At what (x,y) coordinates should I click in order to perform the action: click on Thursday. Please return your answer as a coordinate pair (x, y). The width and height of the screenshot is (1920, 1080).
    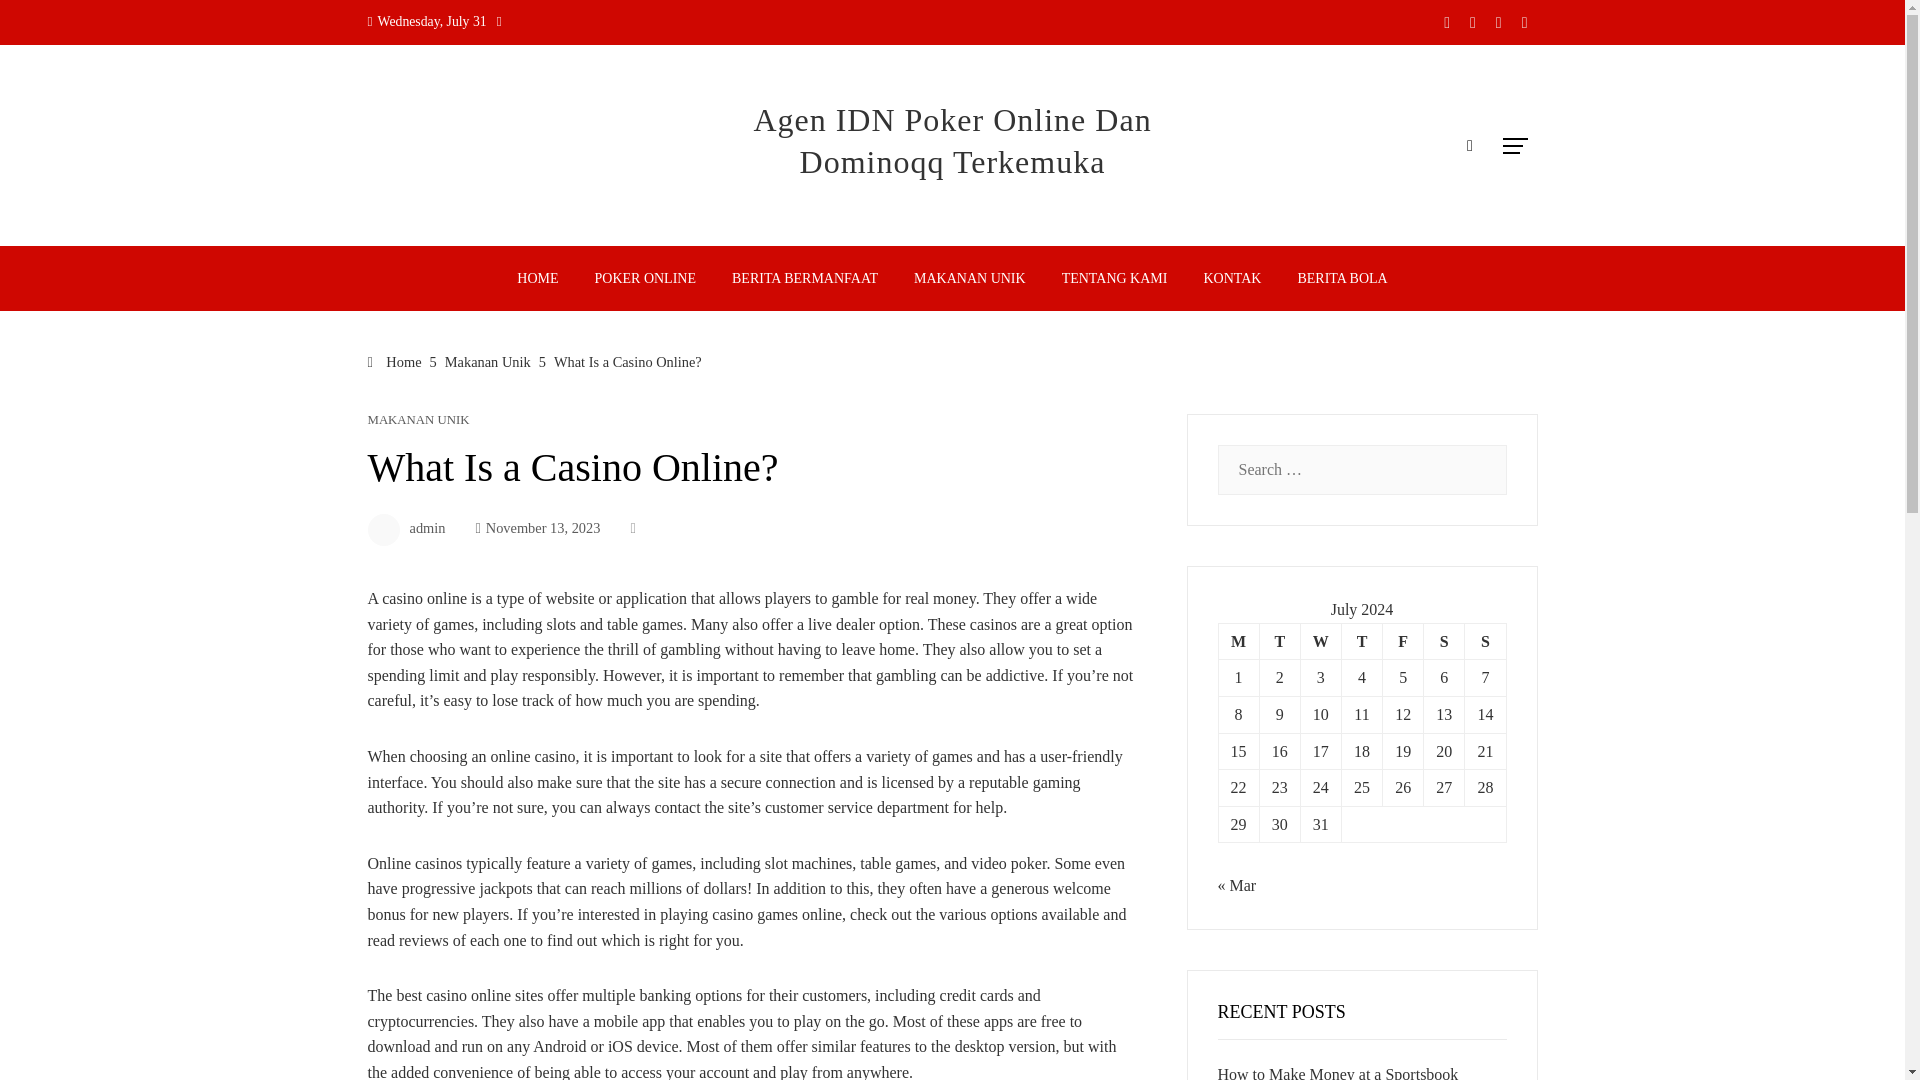
    Looking at the image, I should click on (1361, 641).